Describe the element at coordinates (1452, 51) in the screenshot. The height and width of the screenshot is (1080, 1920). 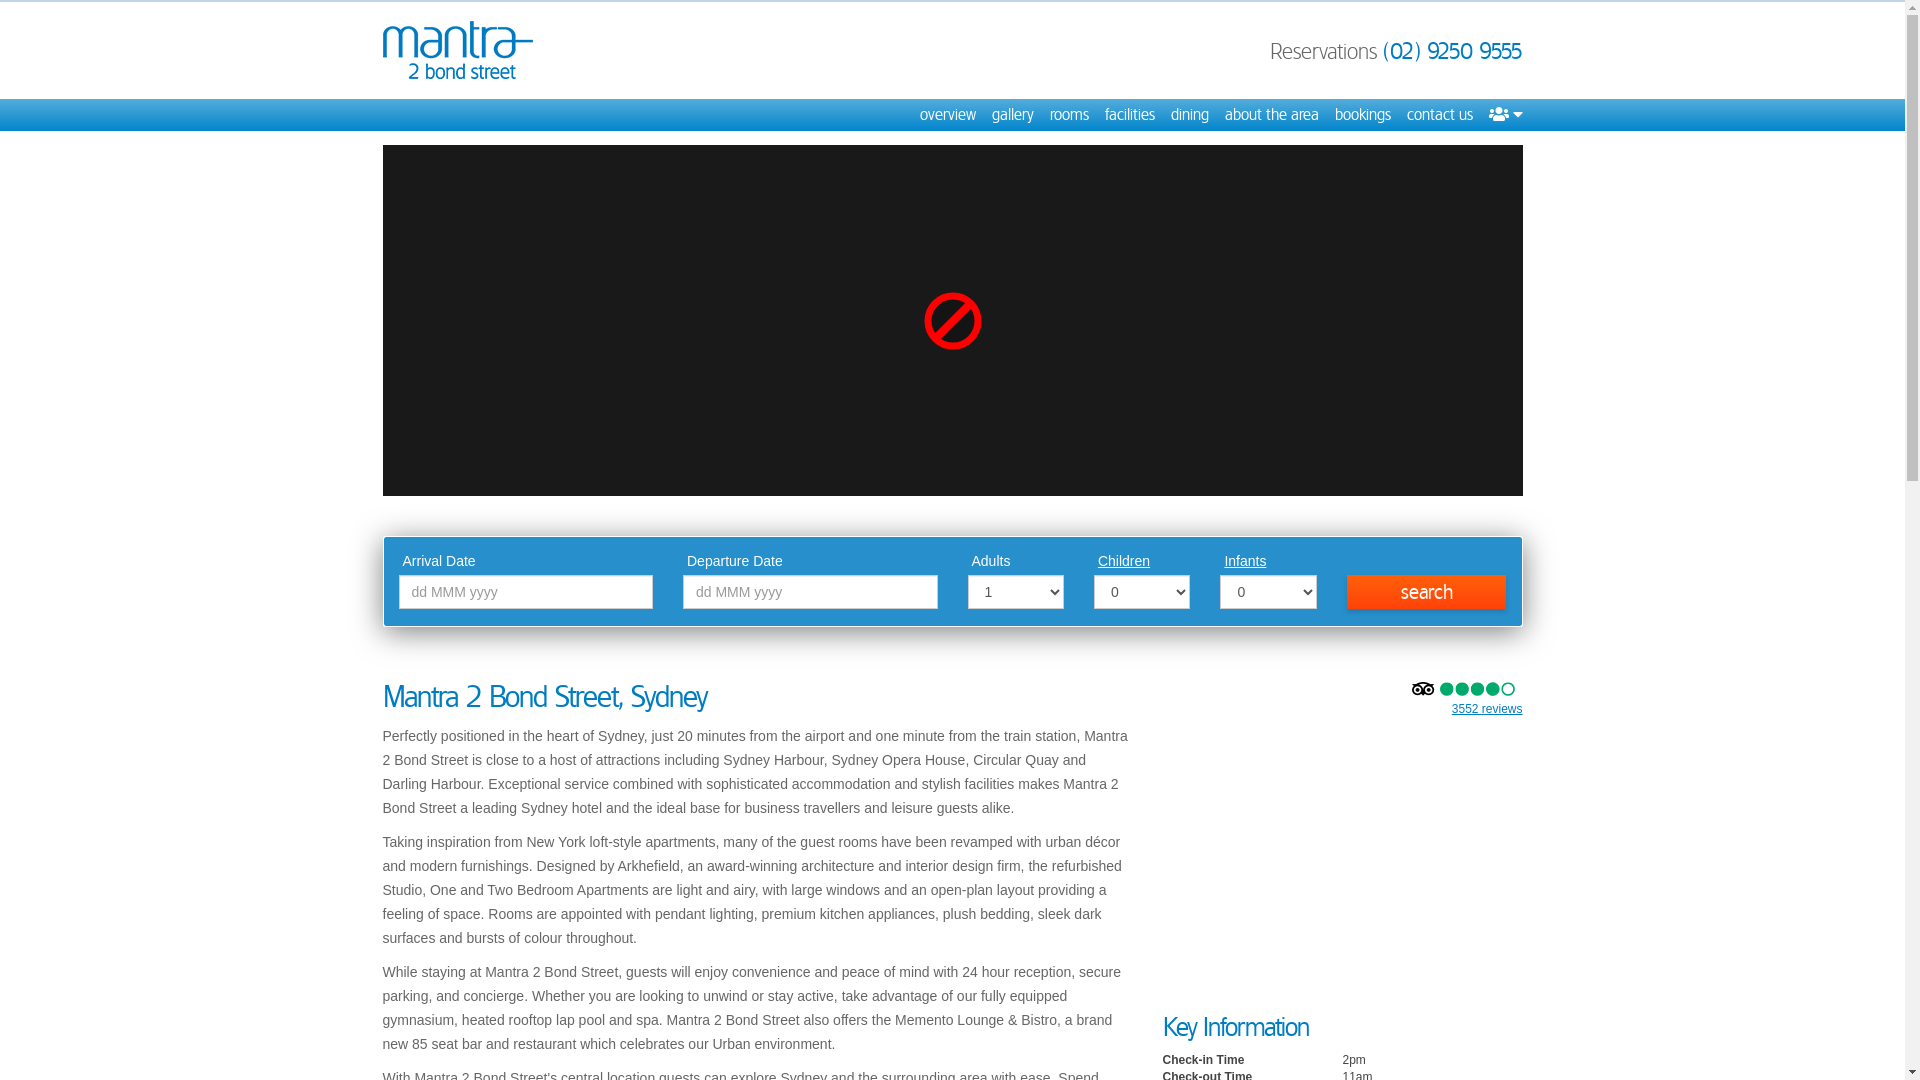
I see `(02) 9250 9555` at that location.